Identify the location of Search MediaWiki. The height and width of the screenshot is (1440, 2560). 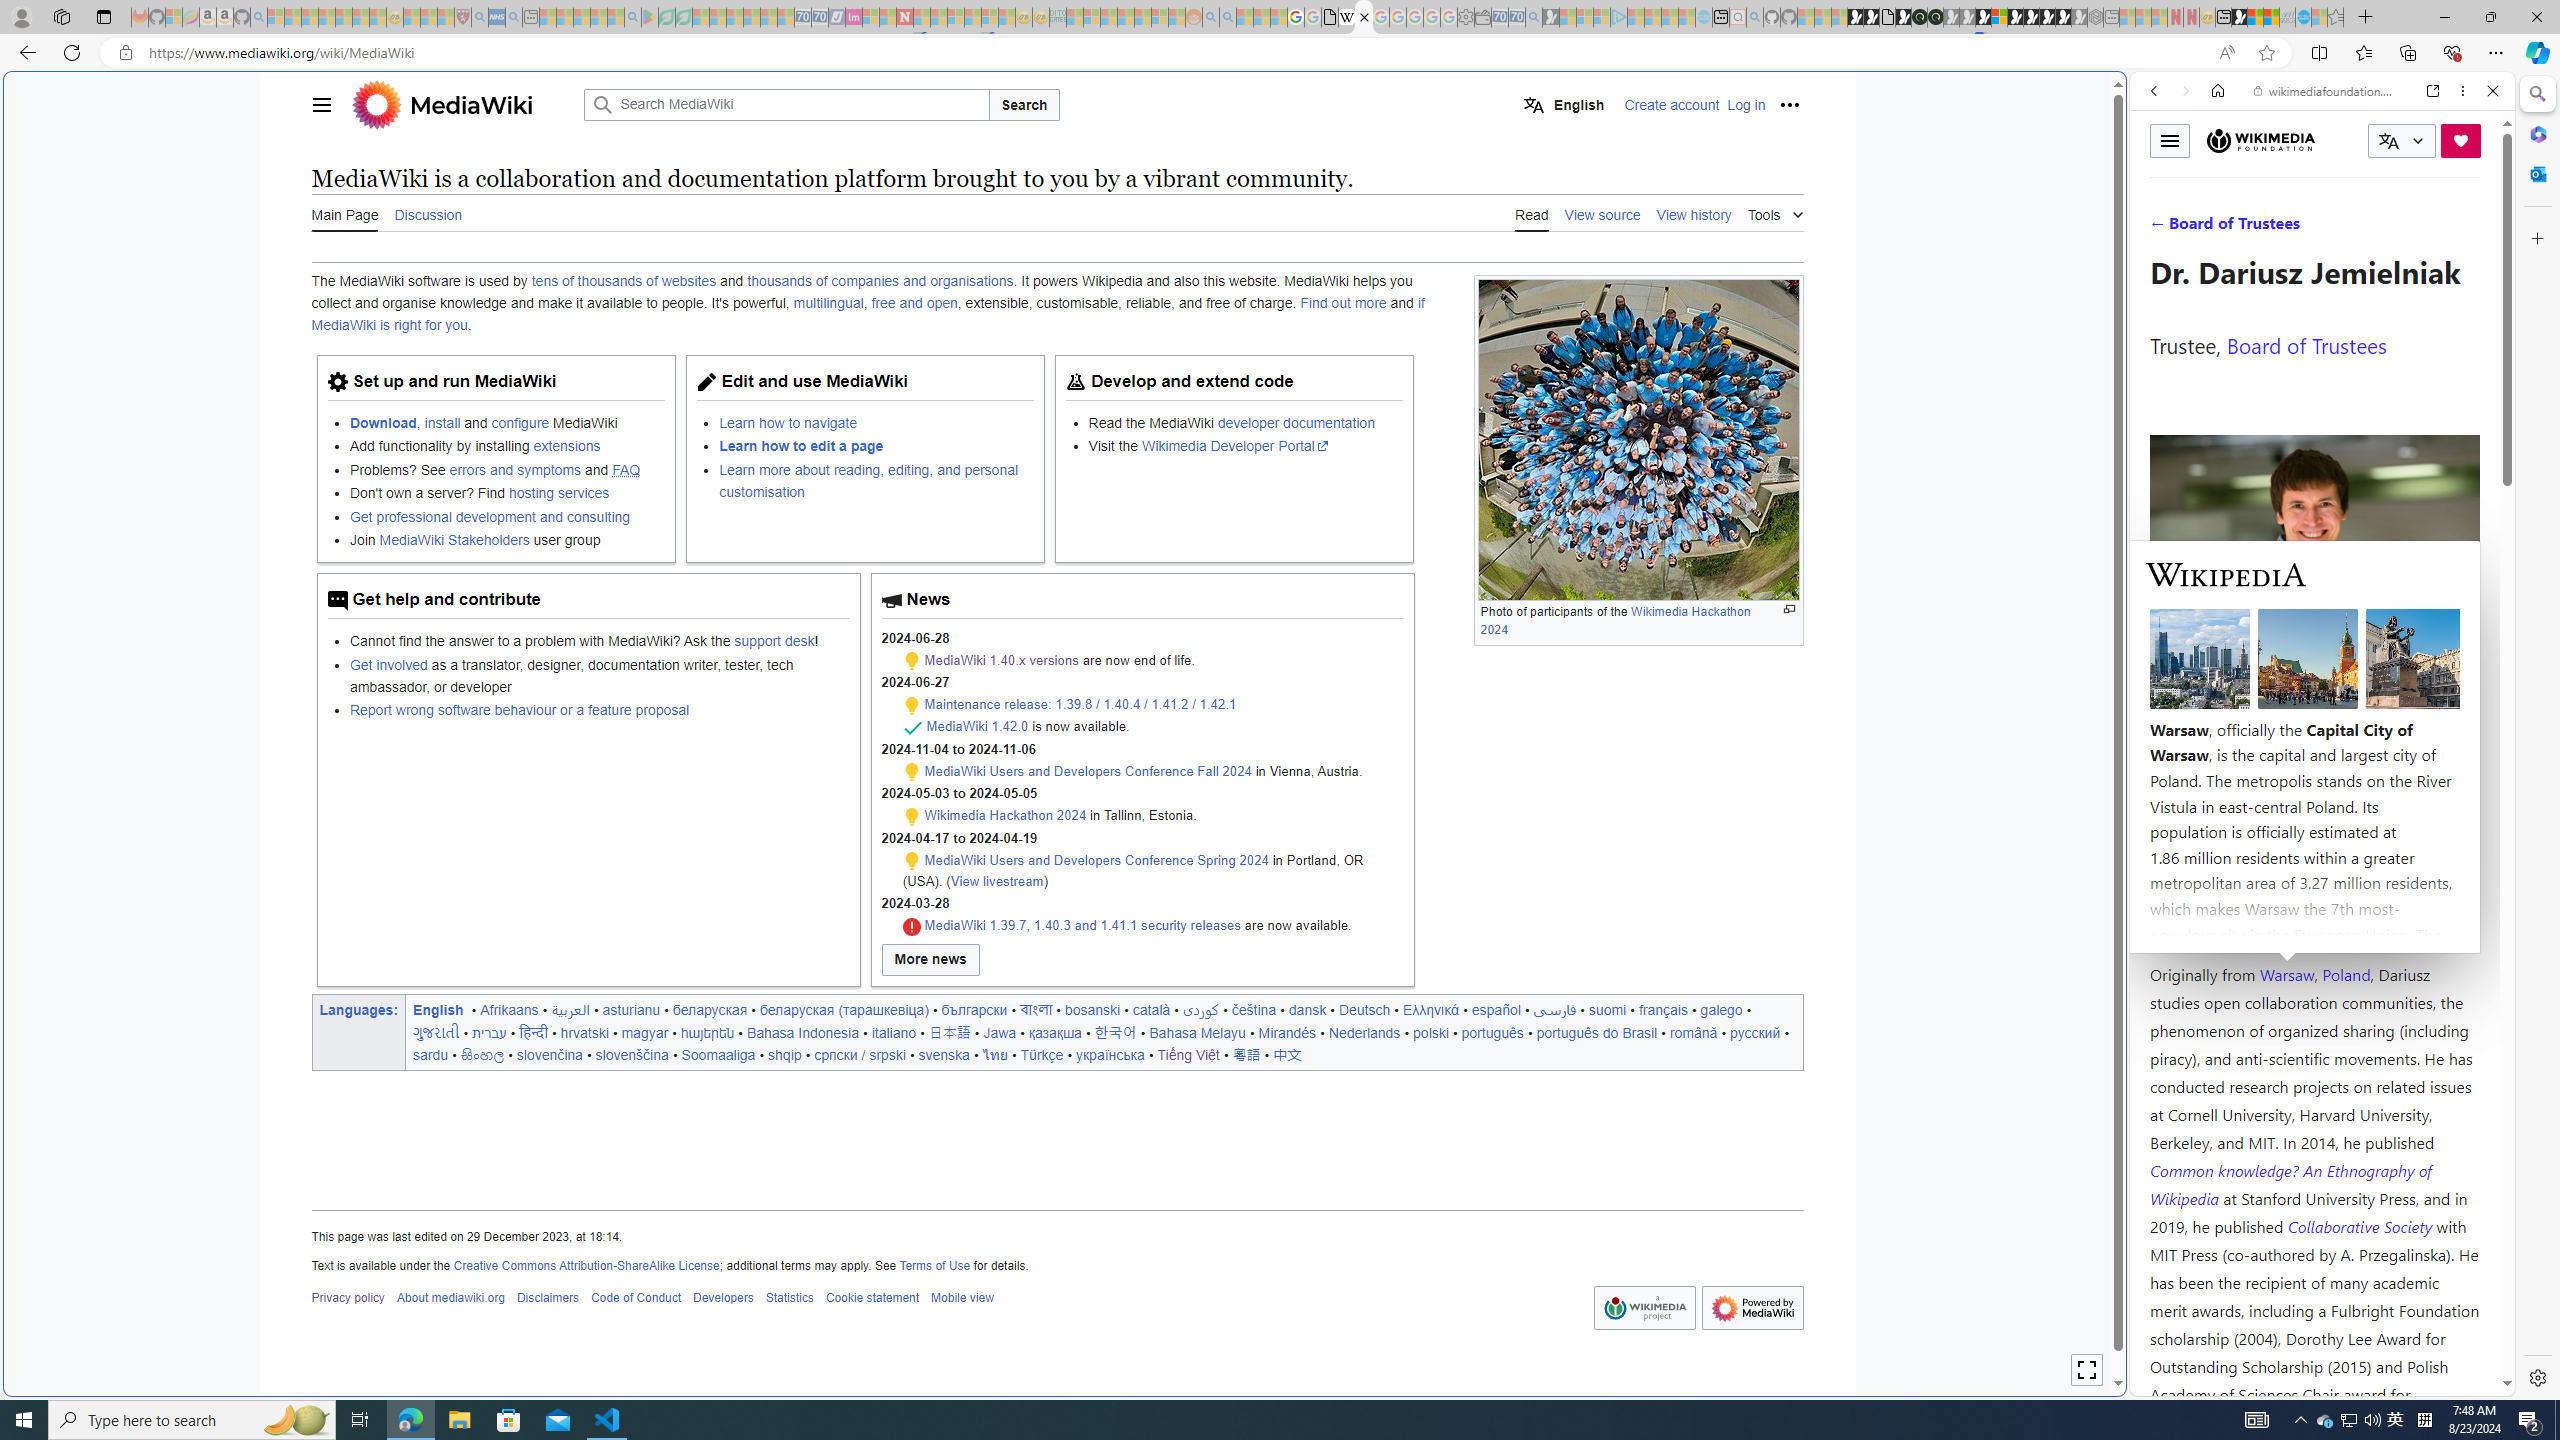
(786, 104).